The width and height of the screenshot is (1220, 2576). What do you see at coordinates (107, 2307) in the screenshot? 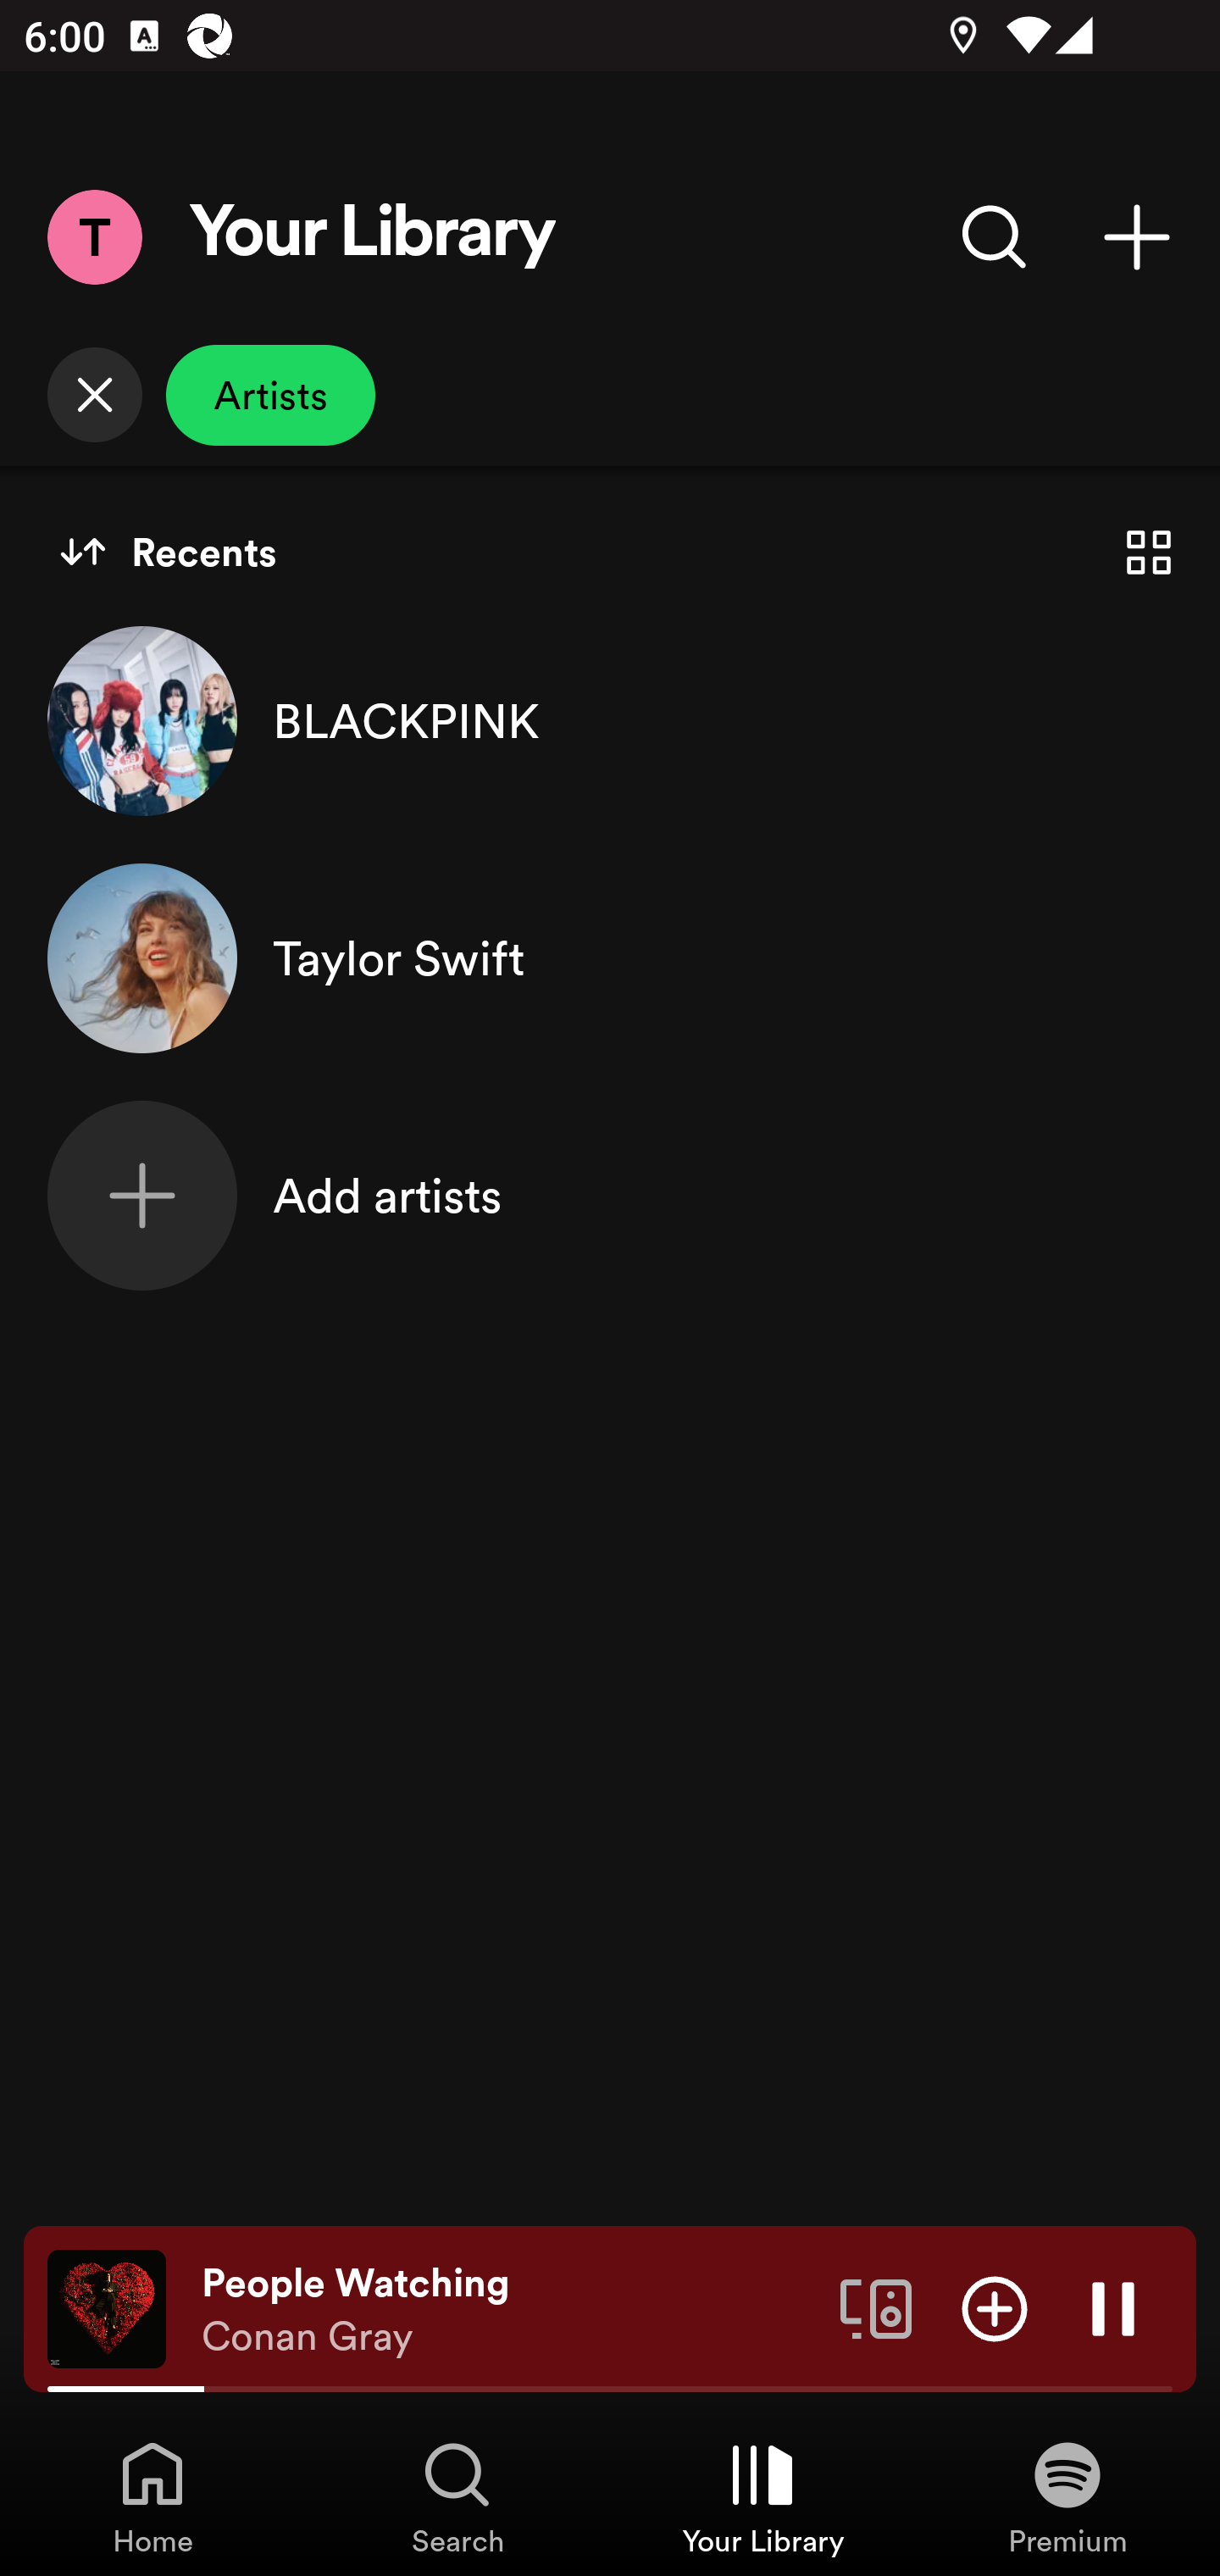
I see `The cover art of the currently playing track` at bounding box center [107, 2307].